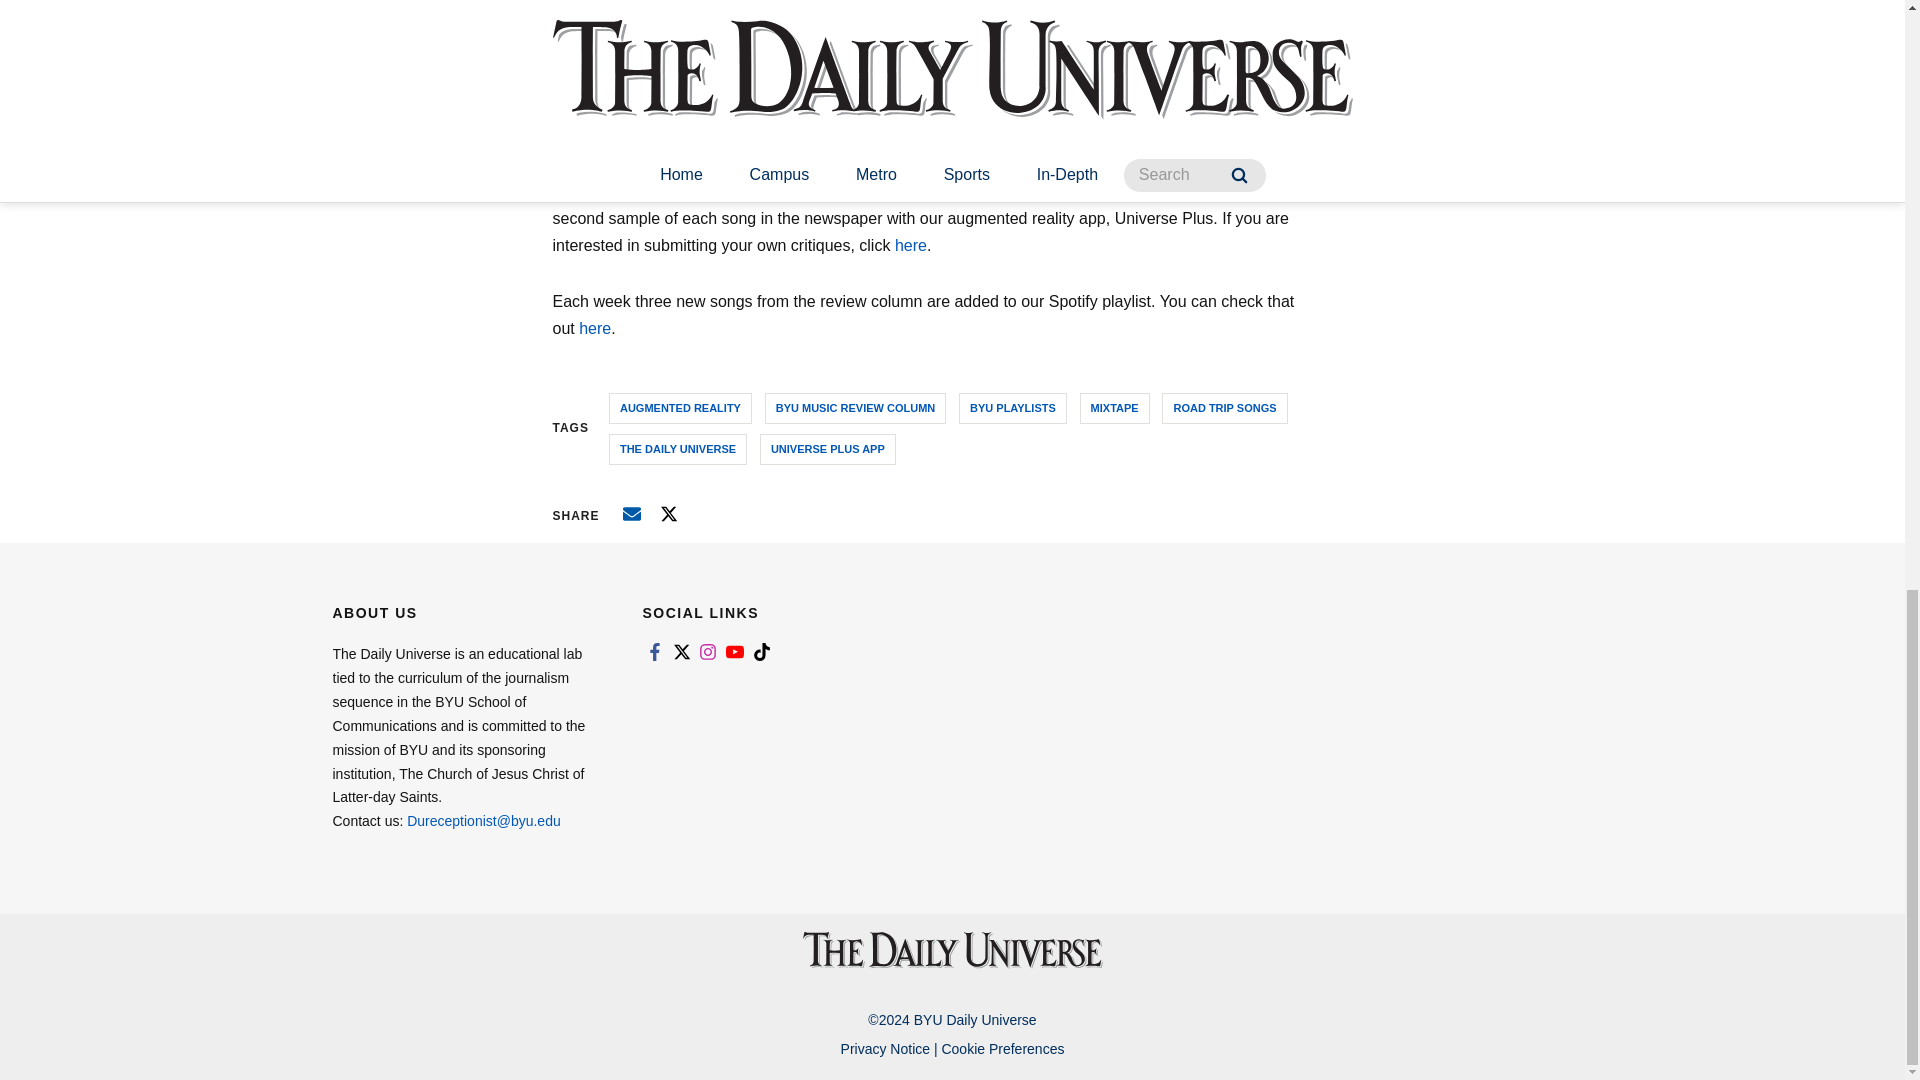  Describe the element at coordinates (680, 408) in the screenshot. I see `AUGMENTED REALITY` at that location.